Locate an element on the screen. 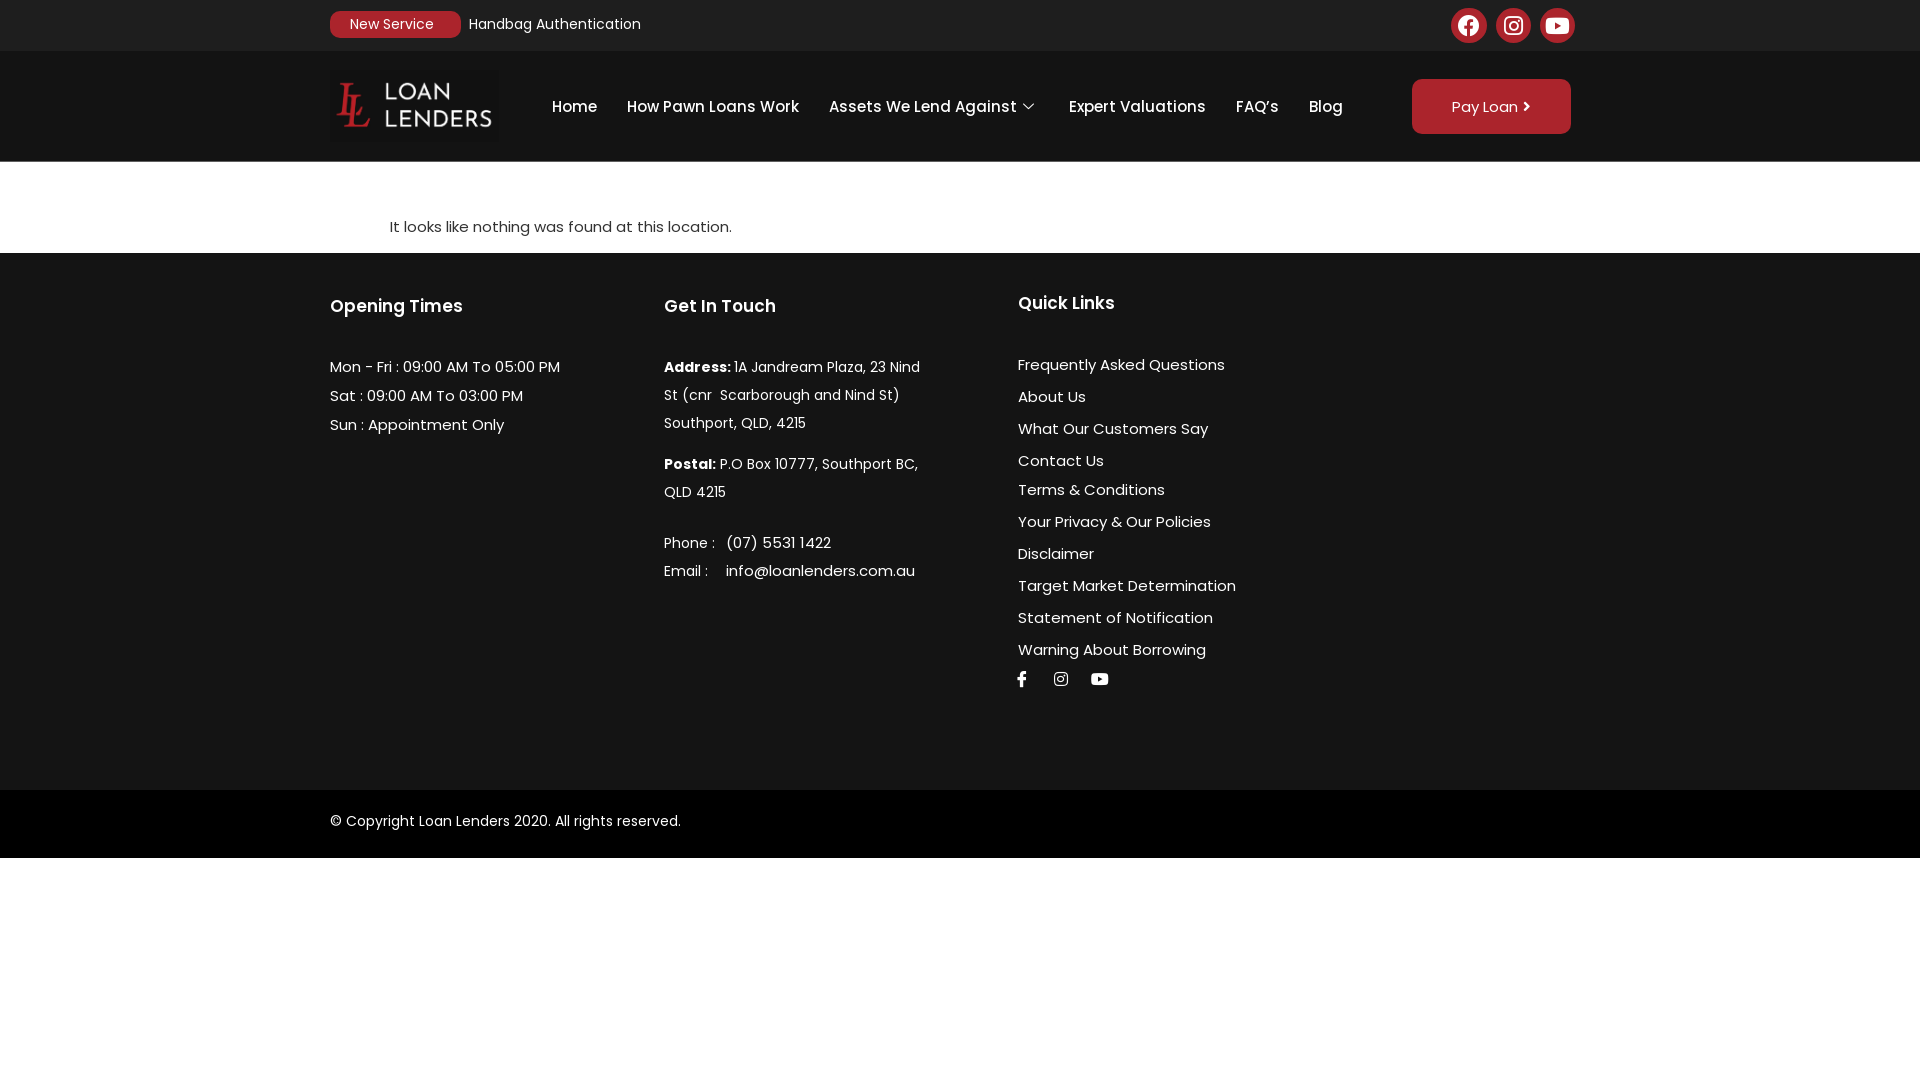 This screenshot has width=1920, height=1080. About Us is located at coordinates (1141, 396).